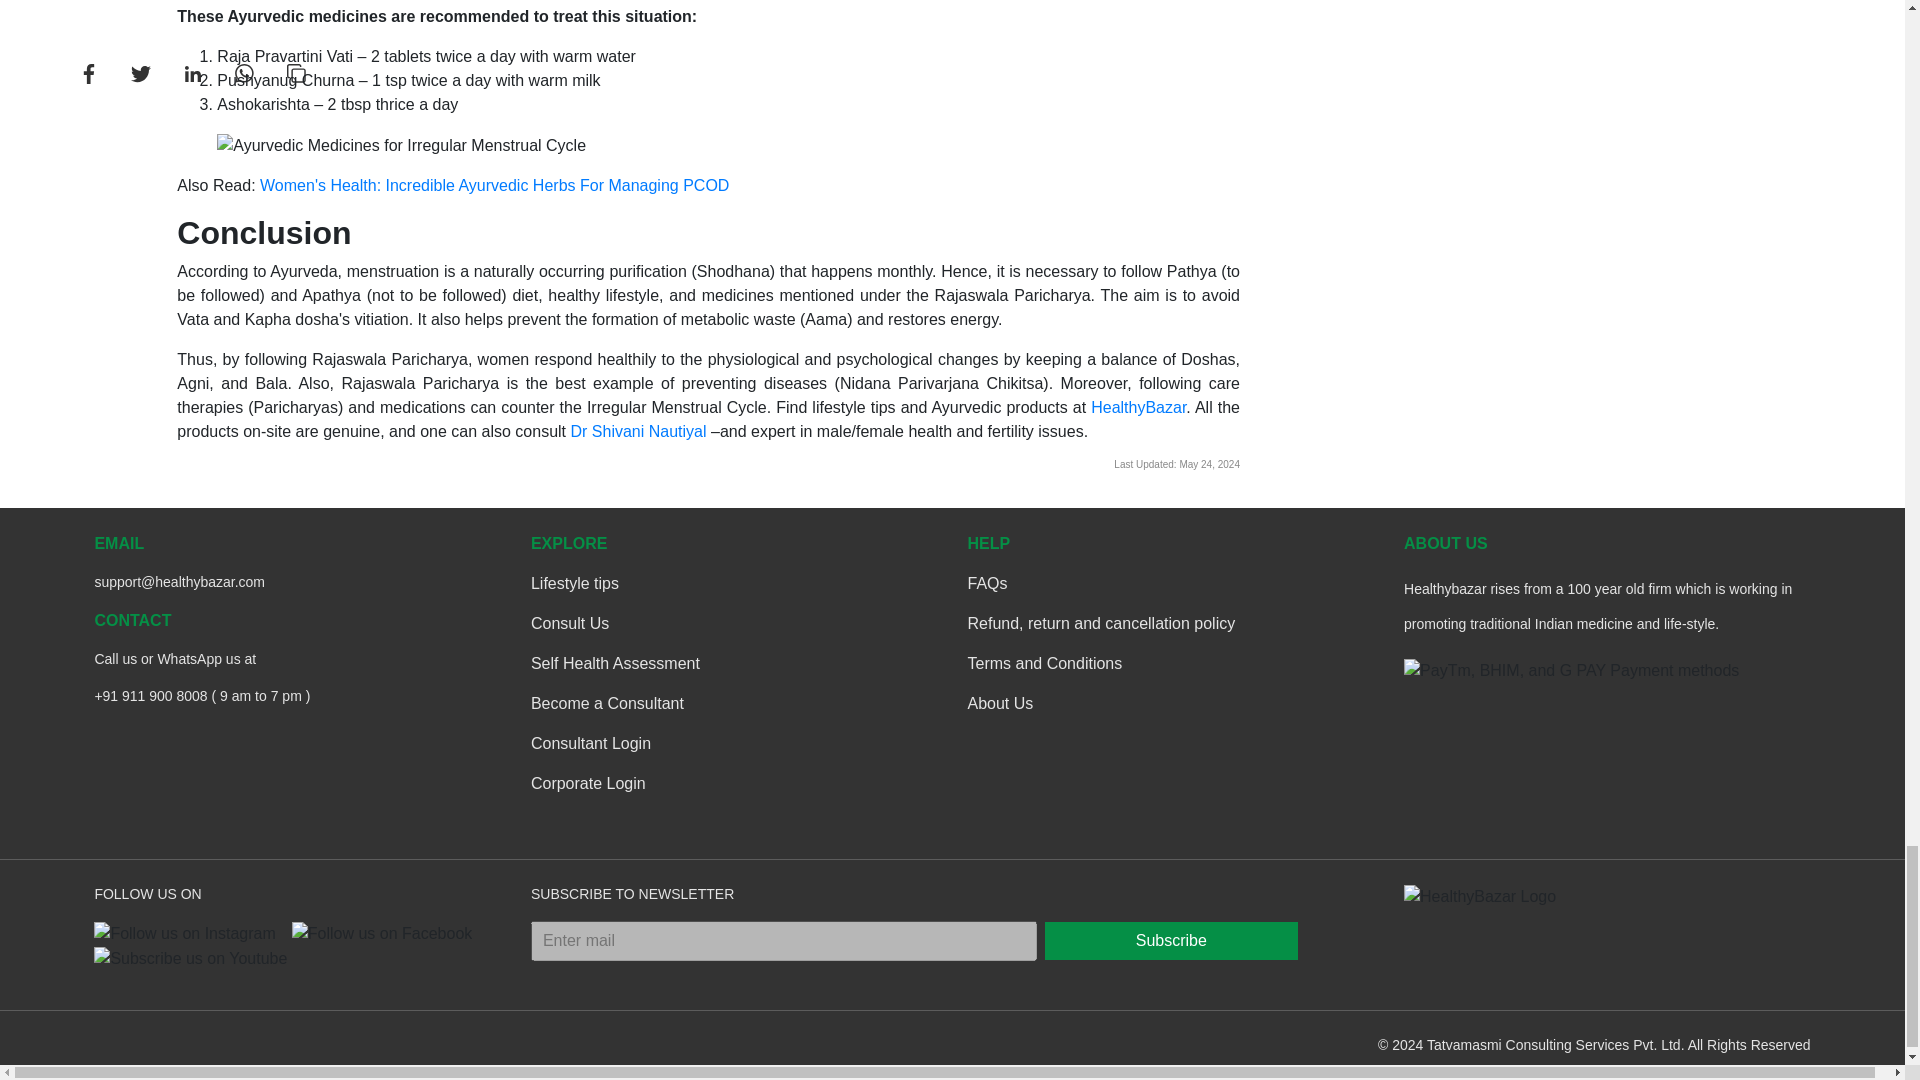 Image resolution: width=1920 pixels, height=1080 pixels. What do you see at coordinates (590, 744) in the screenshot?
I see `Consultant Login` at bounding box center [590, 744].